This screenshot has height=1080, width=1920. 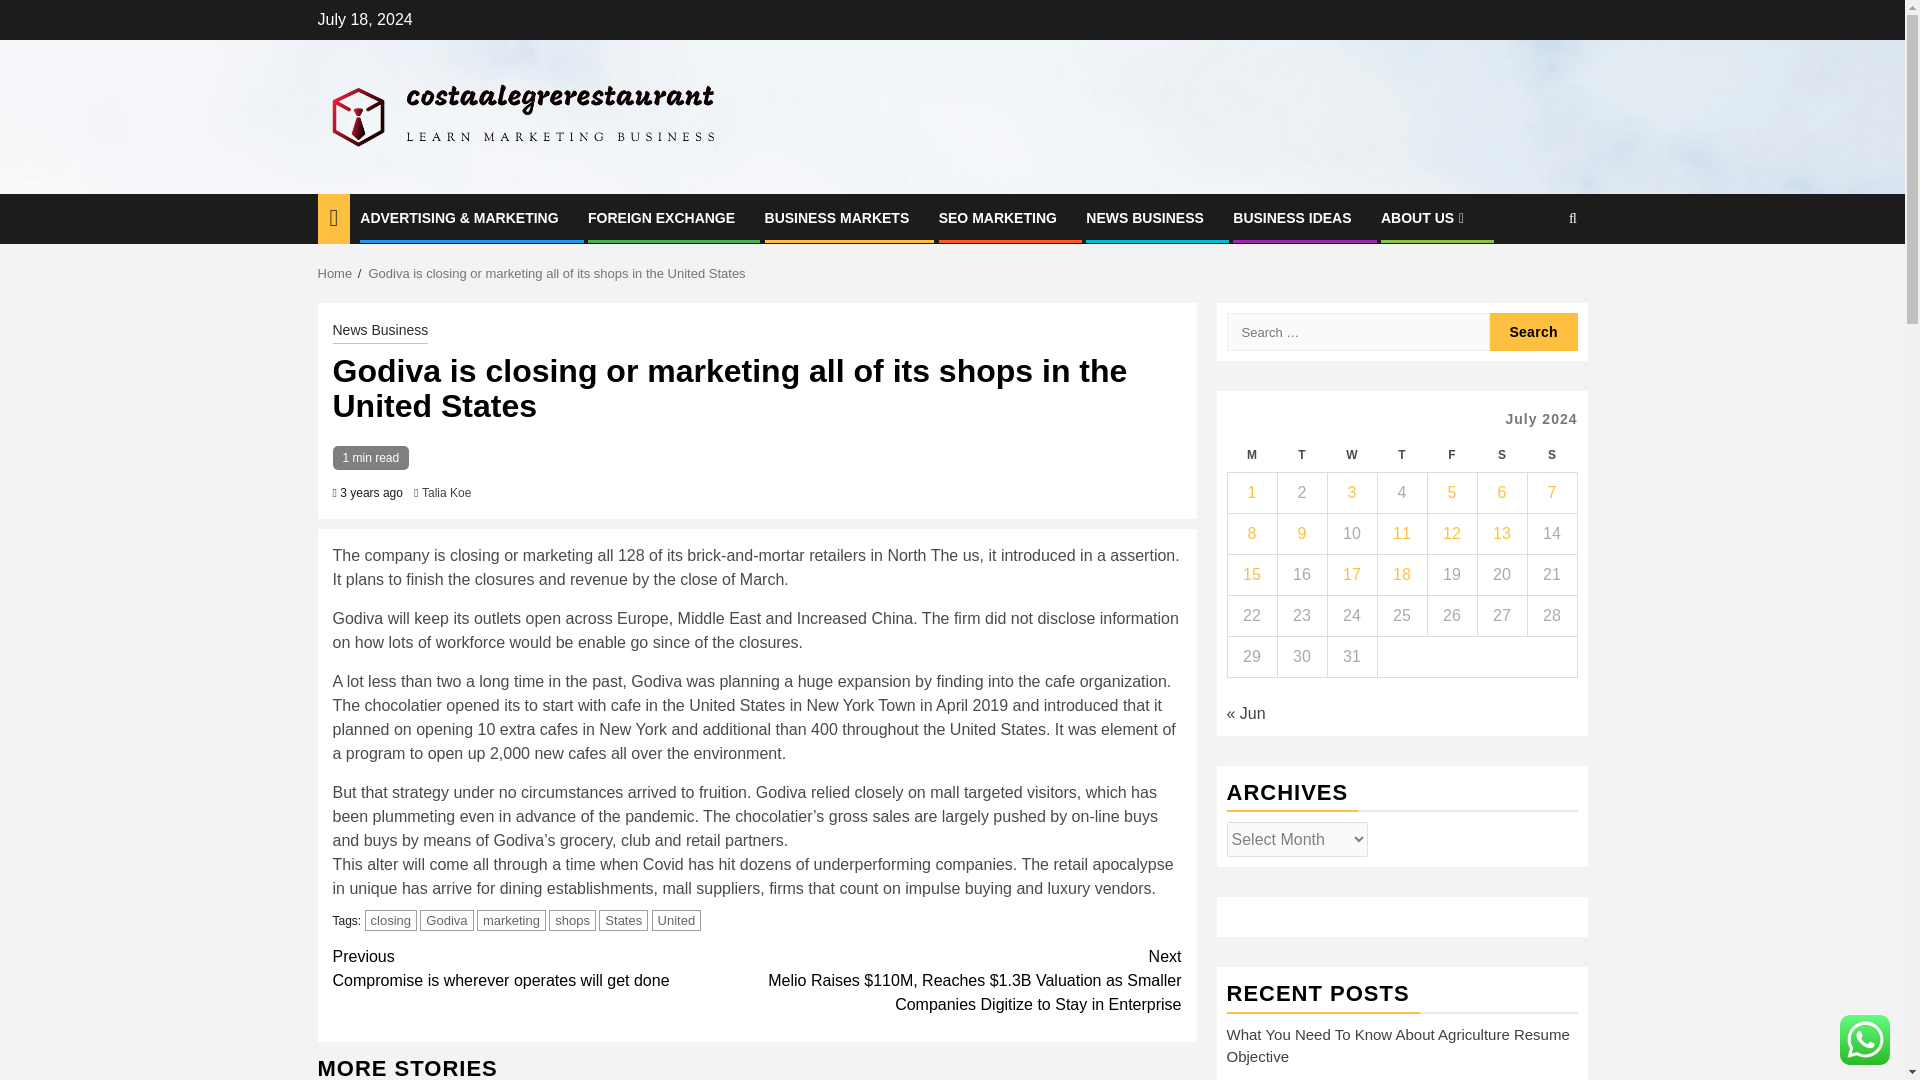 I want to click on NEWS BUSINESS, so click(x=1301, y=456).